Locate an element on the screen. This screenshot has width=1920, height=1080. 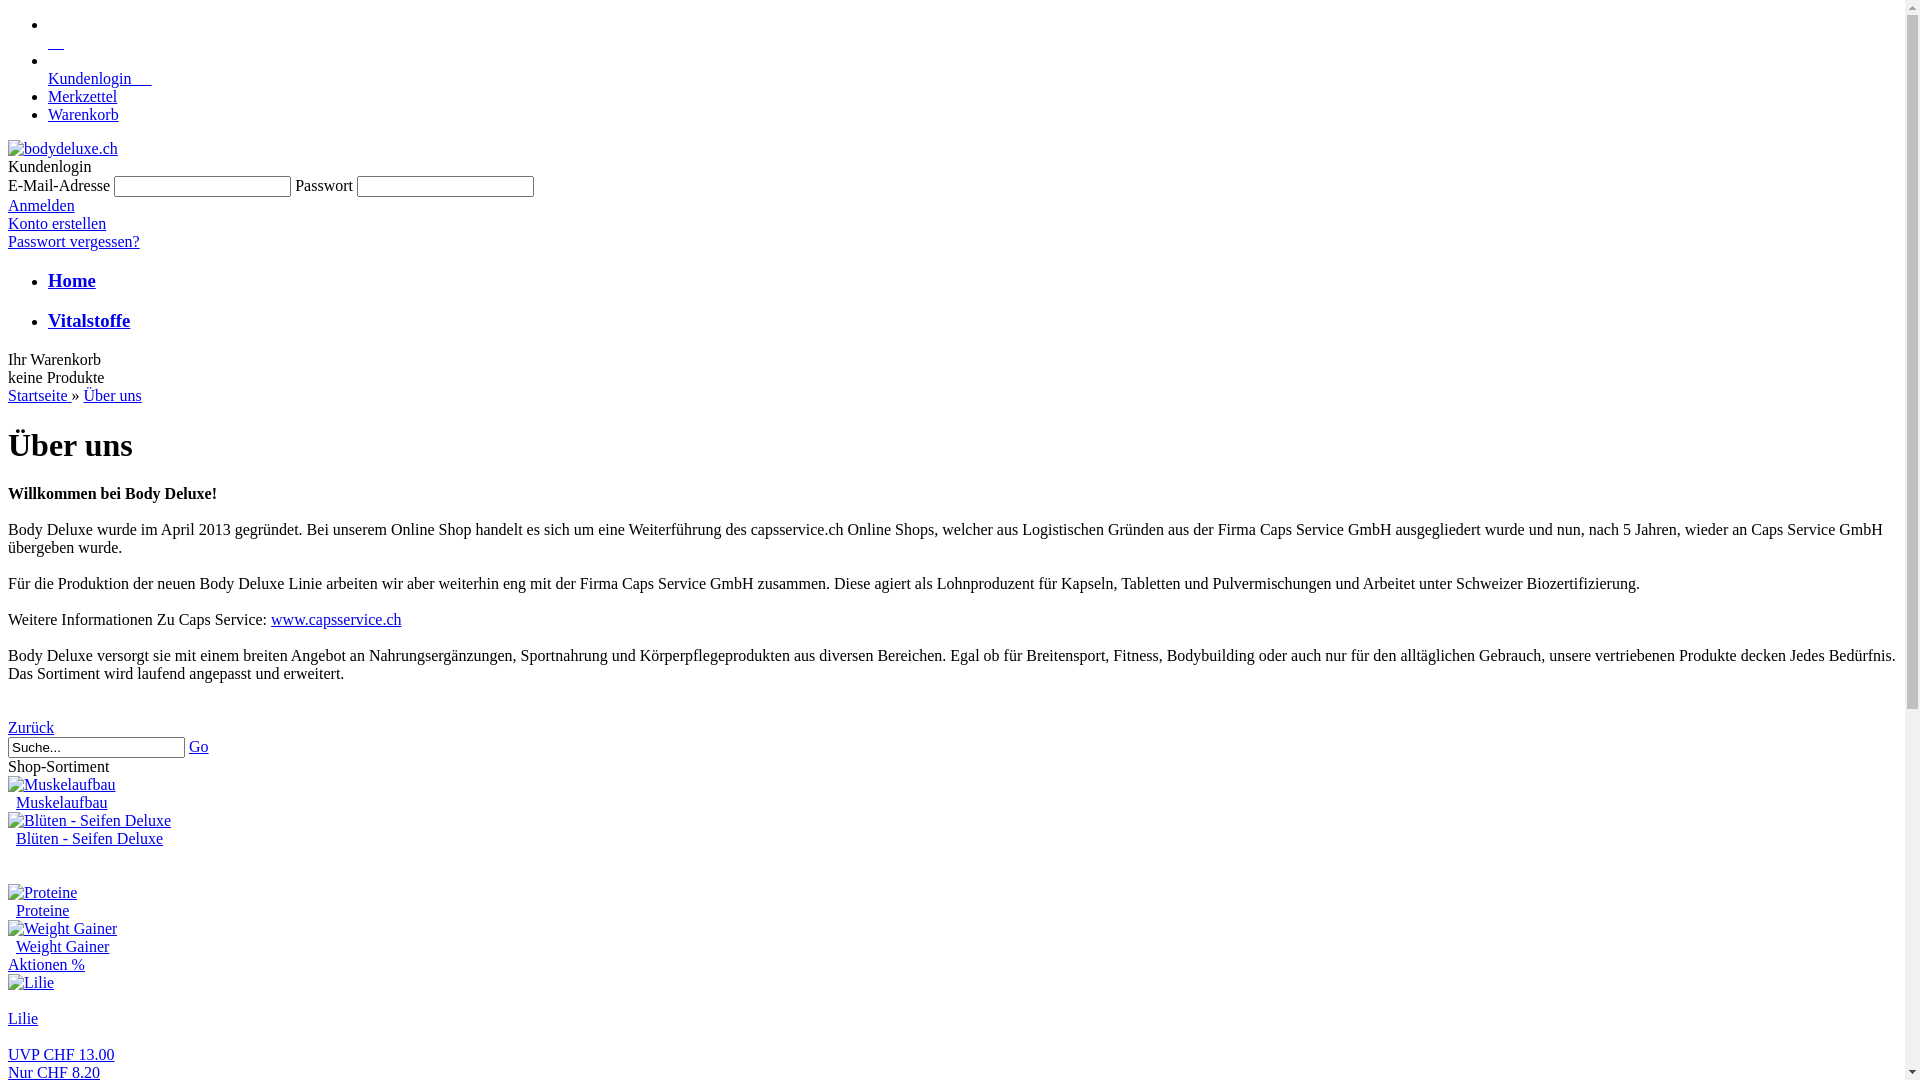
     is located at coordinates (56, 42).